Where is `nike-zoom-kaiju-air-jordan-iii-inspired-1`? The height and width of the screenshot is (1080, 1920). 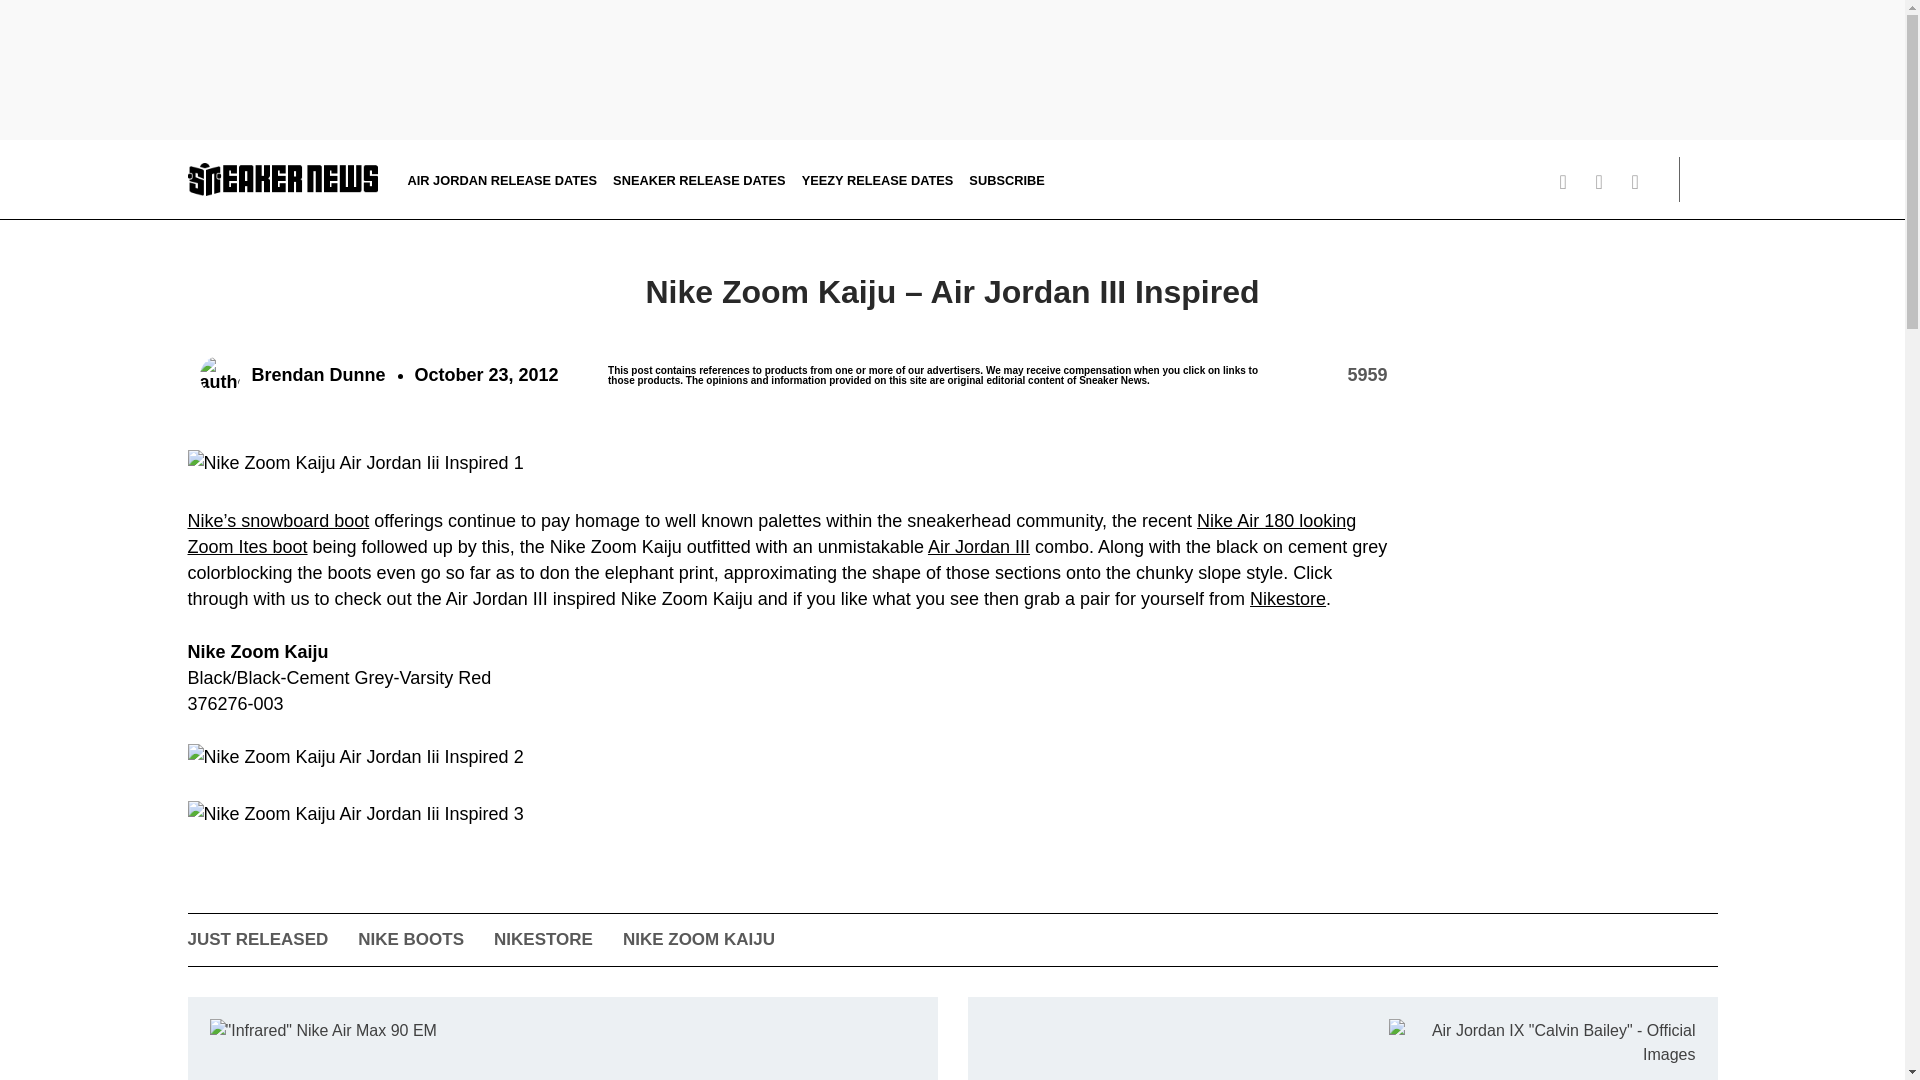 nike-zoom-kaiju-air-jordan-iii-inspired-1 is located at coordinates (356, 463).